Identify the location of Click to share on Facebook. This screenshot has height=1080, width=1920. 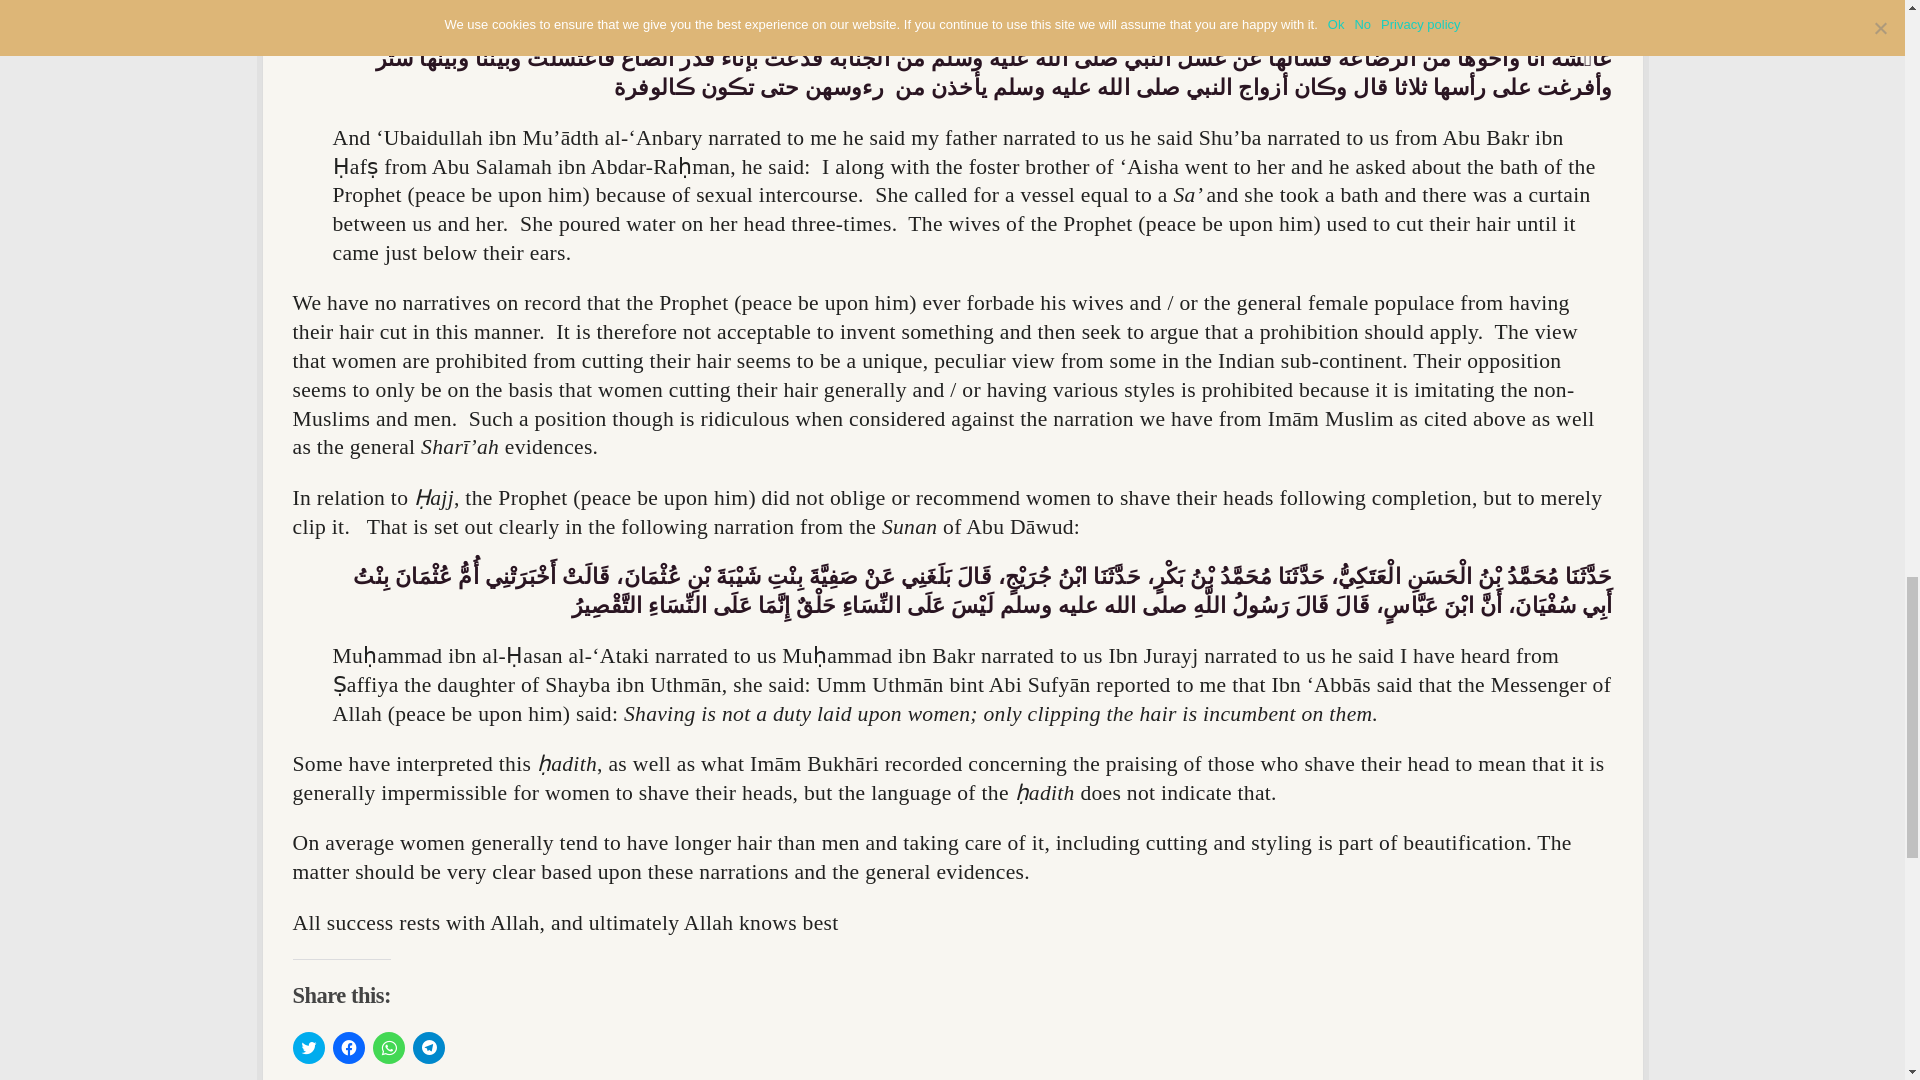
(348, 1048).